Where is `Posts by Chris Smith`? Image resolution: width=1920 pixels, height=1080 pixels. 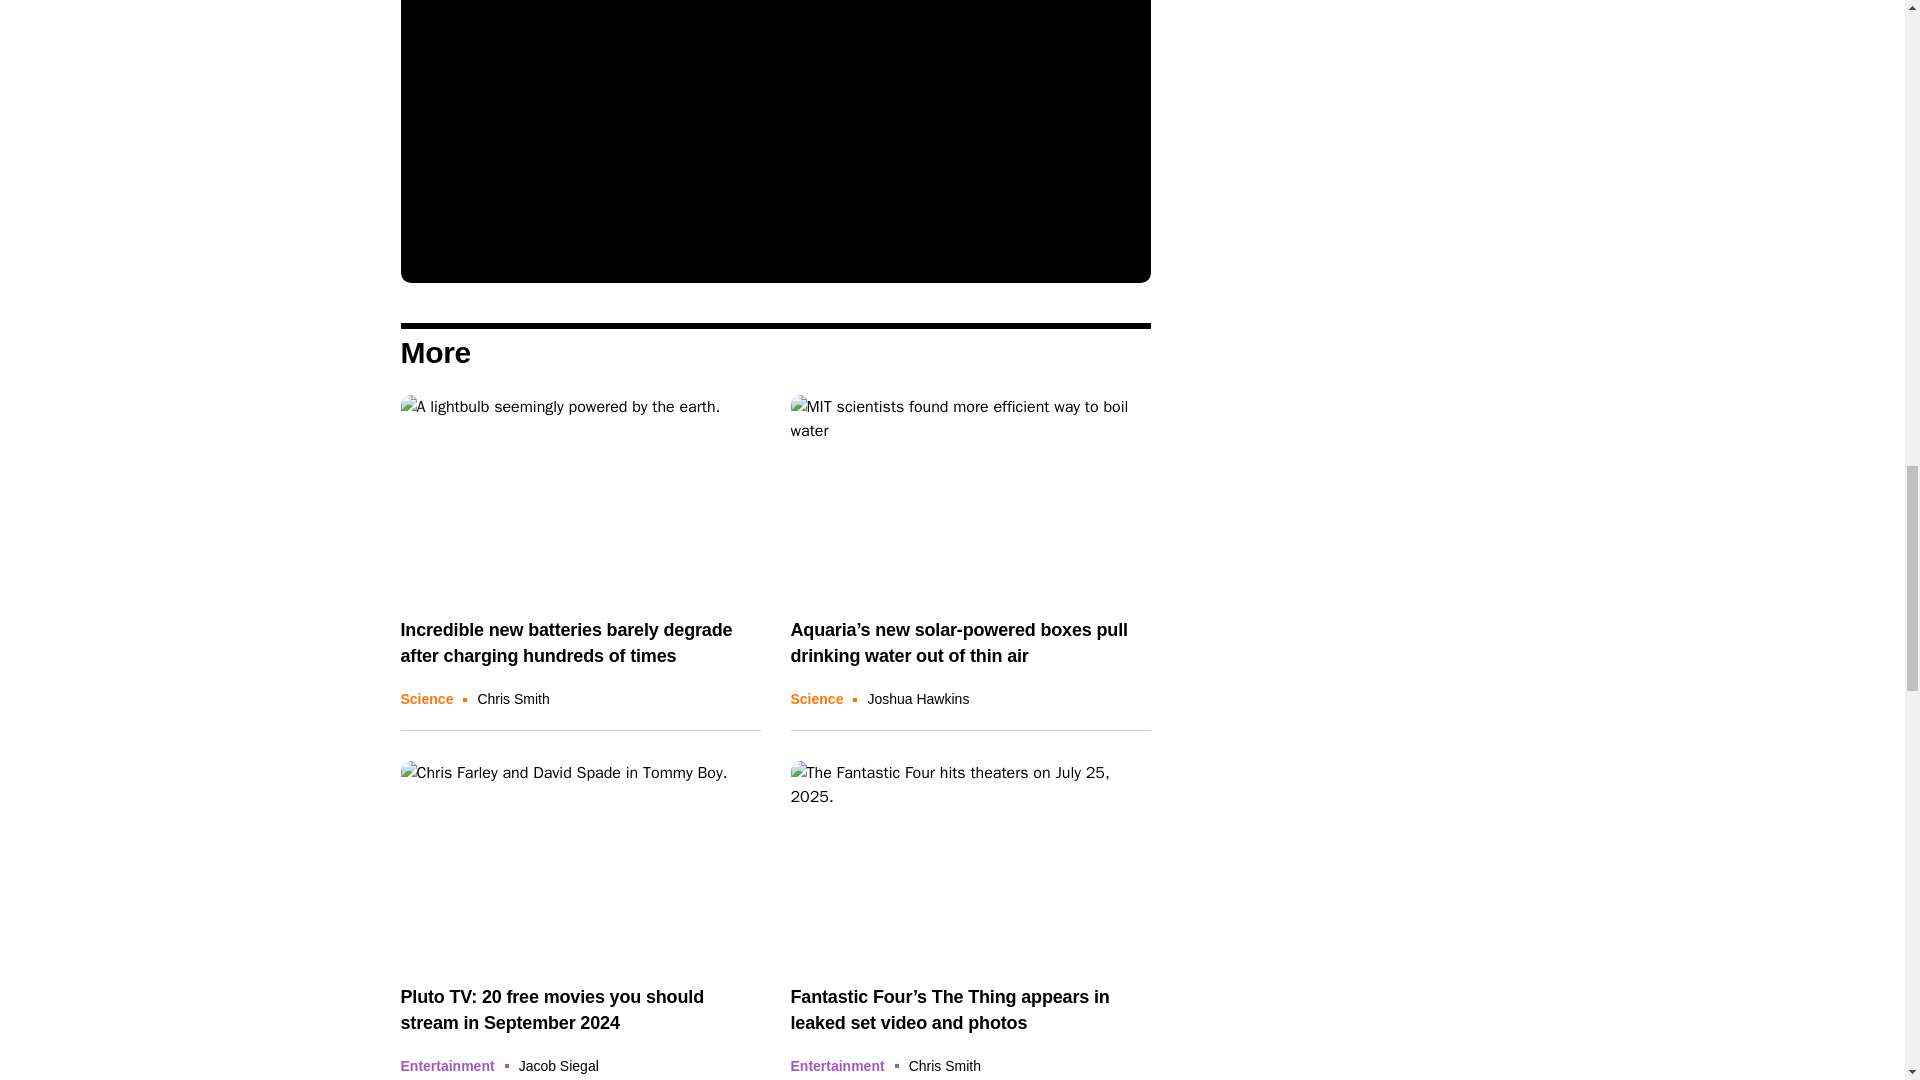 Posts by Chris Smith is located at coordinates (512, 699).